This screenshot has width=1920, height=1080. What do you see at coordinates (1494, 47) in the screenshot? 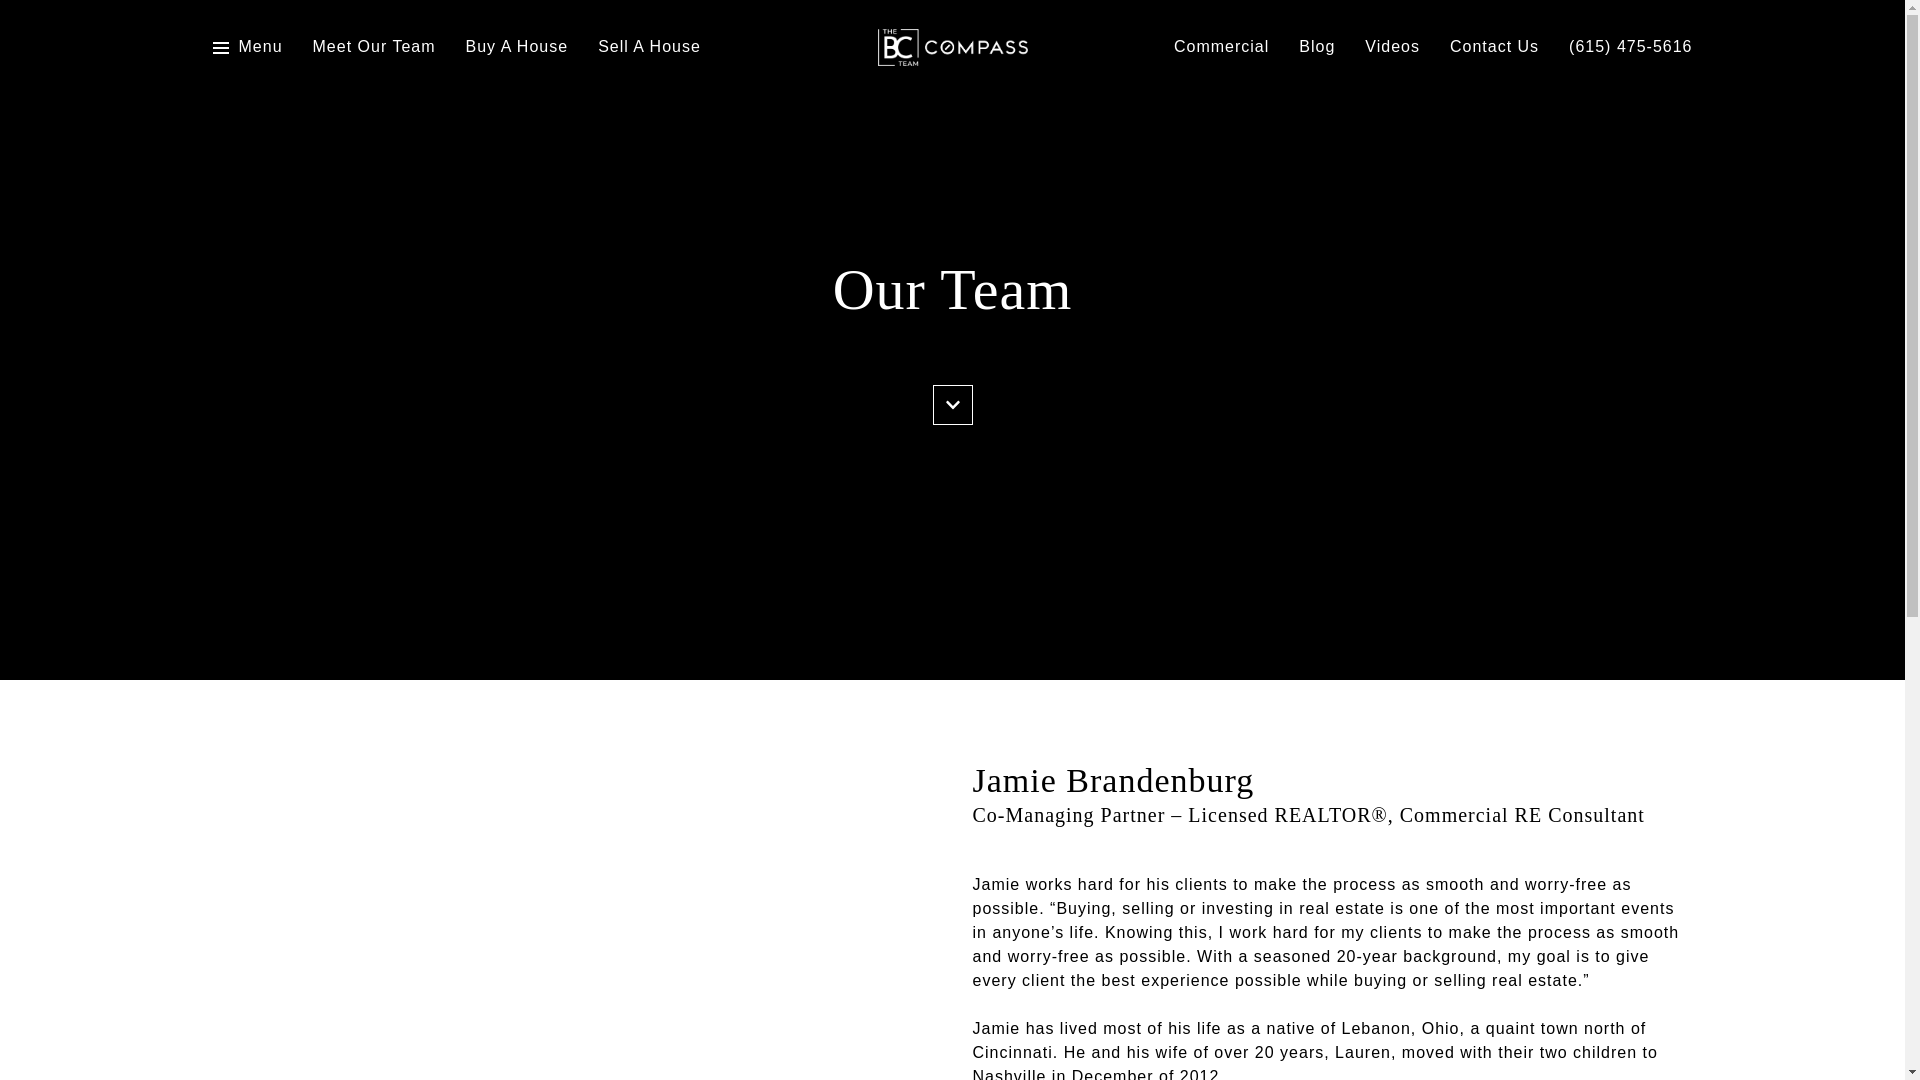
I see `Contact Us` at bounding box center [1494, 47].